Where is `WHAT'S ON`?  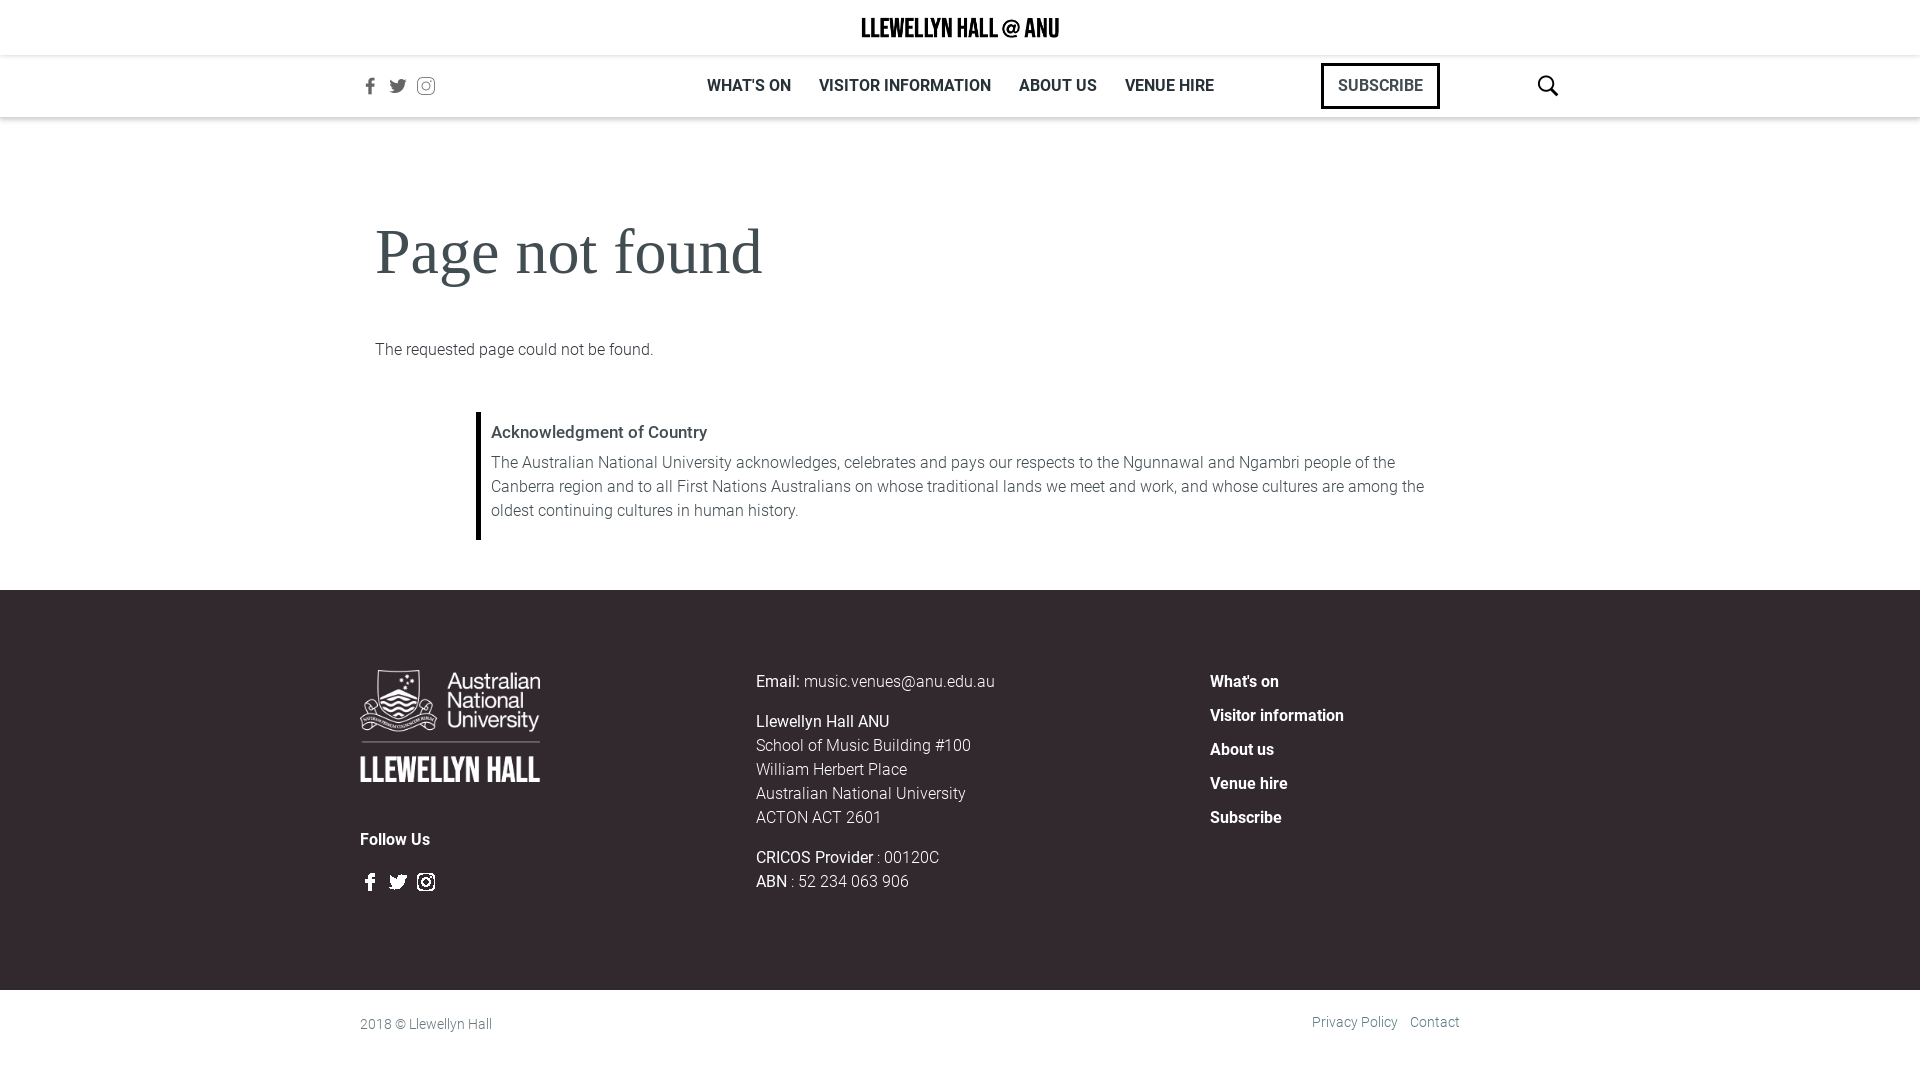
WHAT'S ON is located at coordinates (748, 86).